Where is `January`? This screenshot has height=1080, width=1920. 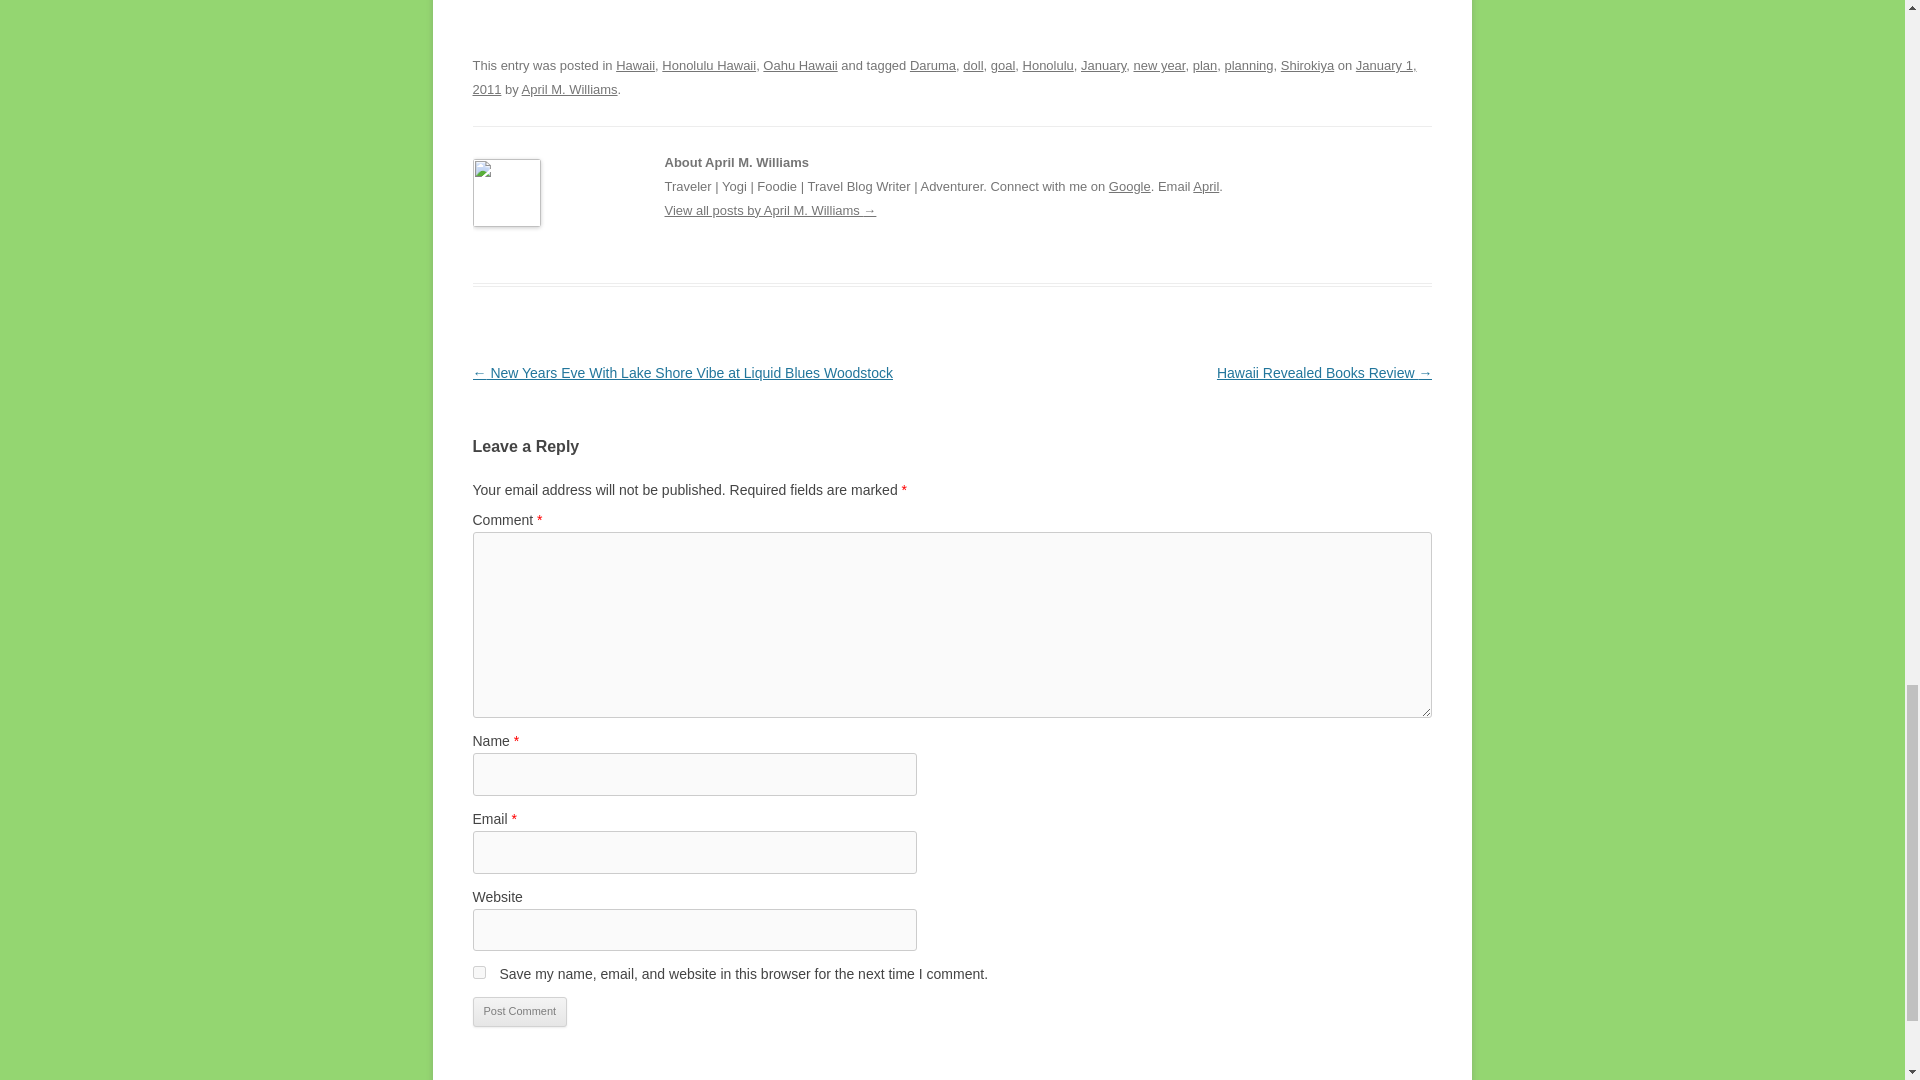 January is located at coordinates (1102, 66).